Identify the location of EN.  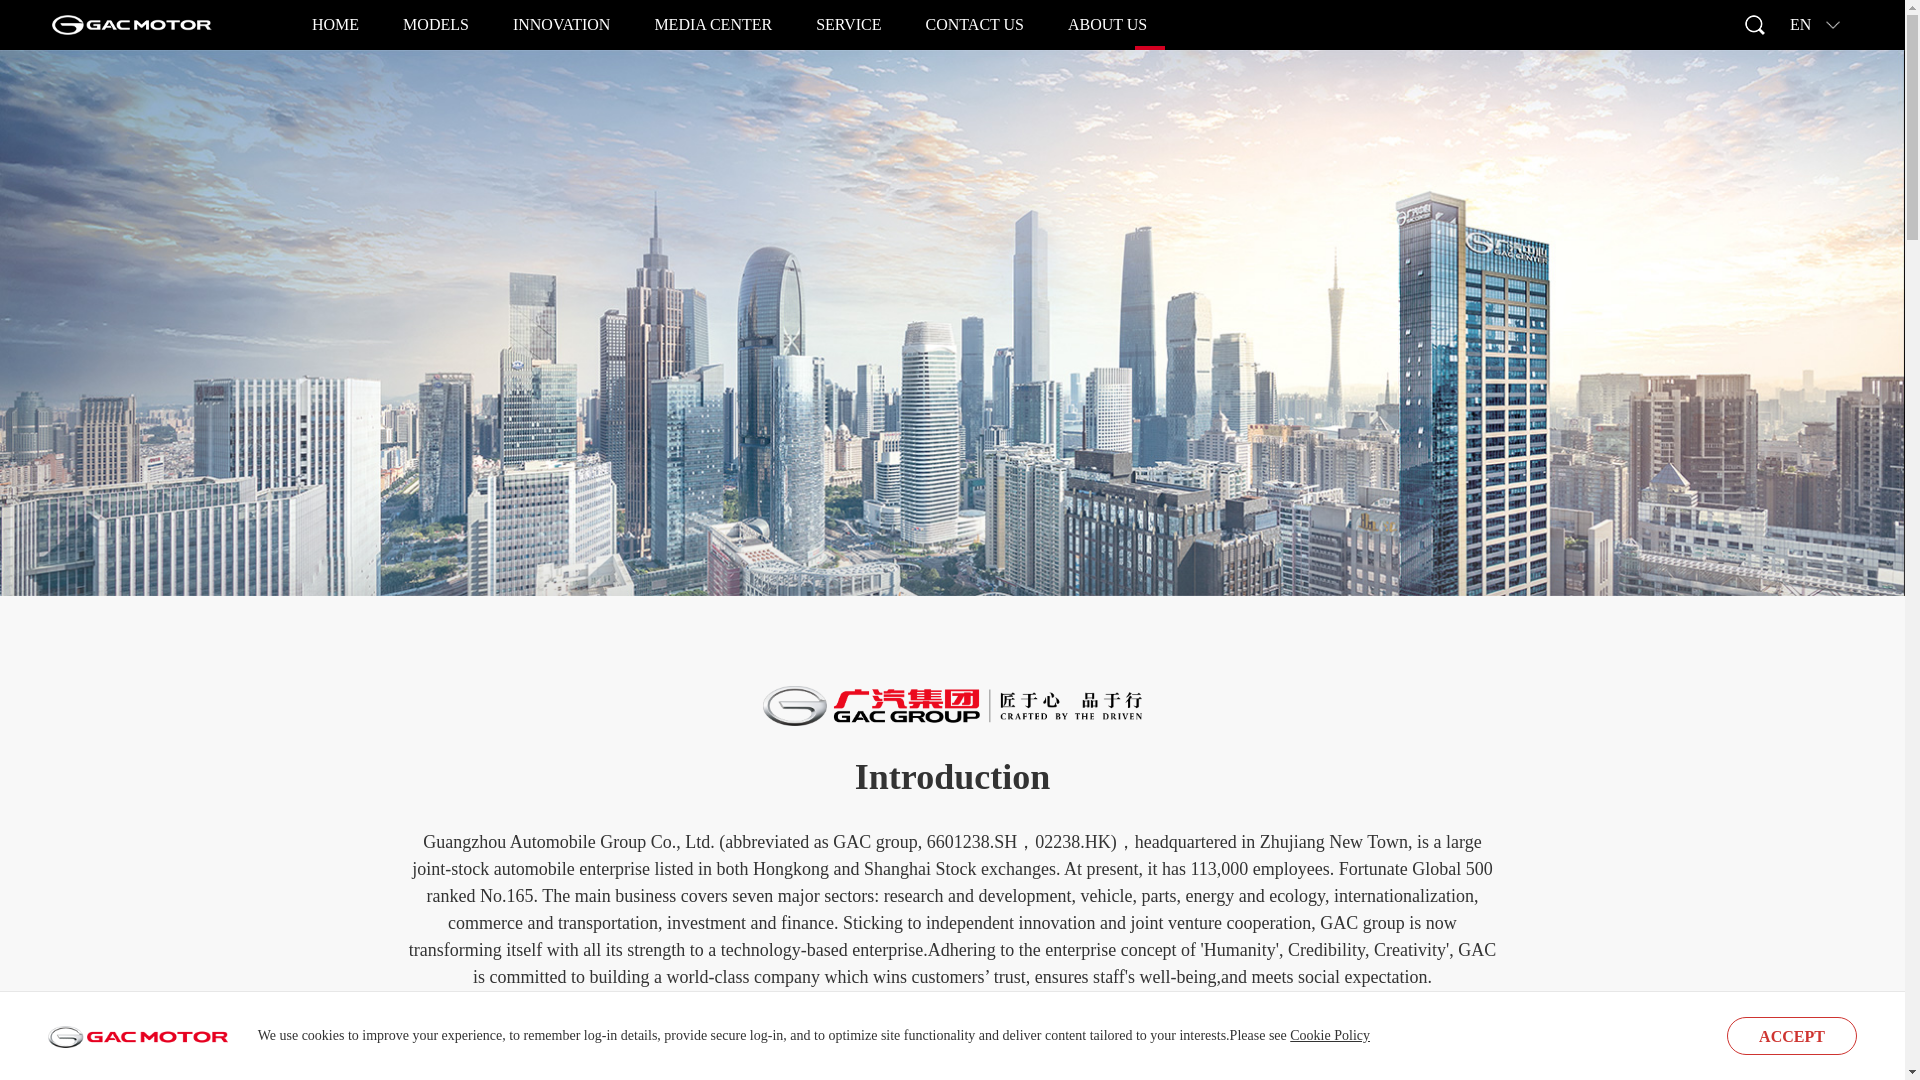
(1814, 24).